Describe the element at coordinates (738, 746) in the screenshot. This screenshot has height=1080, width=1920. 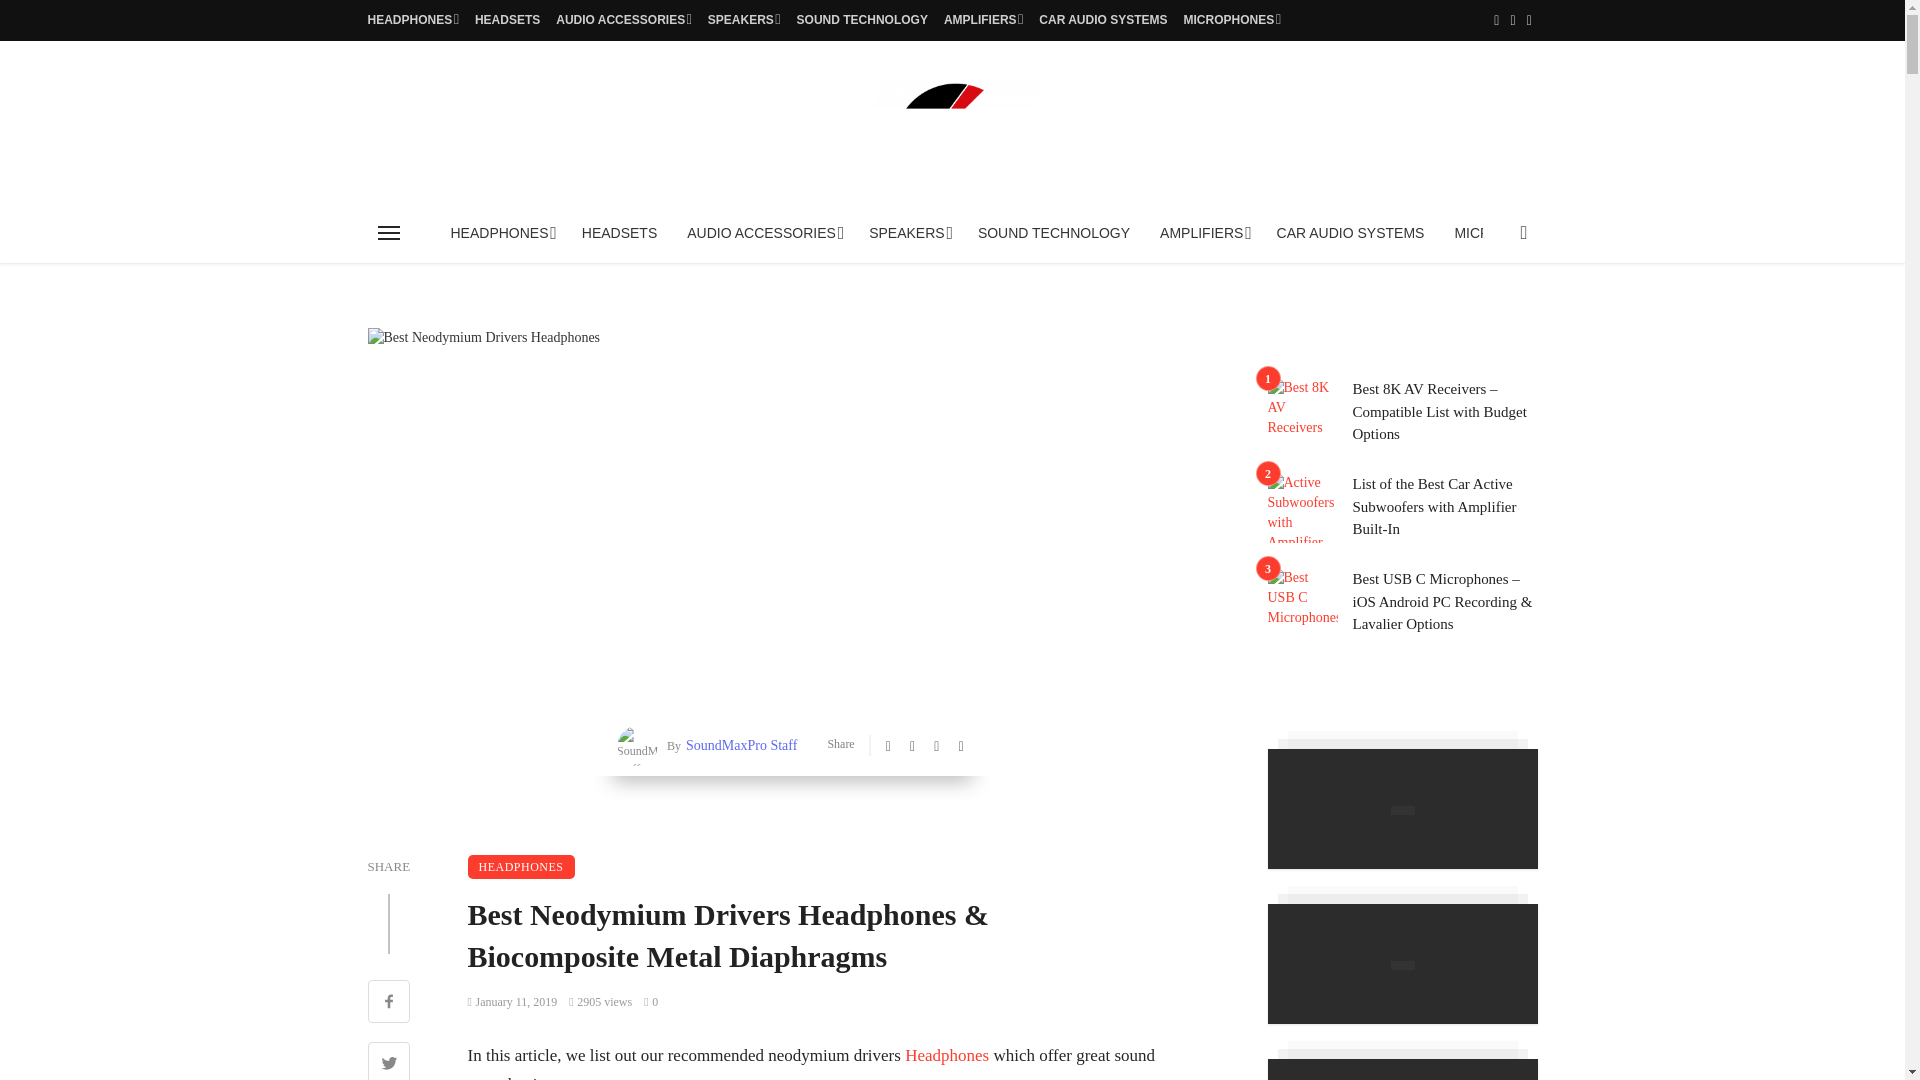
I see `Posts by SoundMaxPro Staff` at that location.